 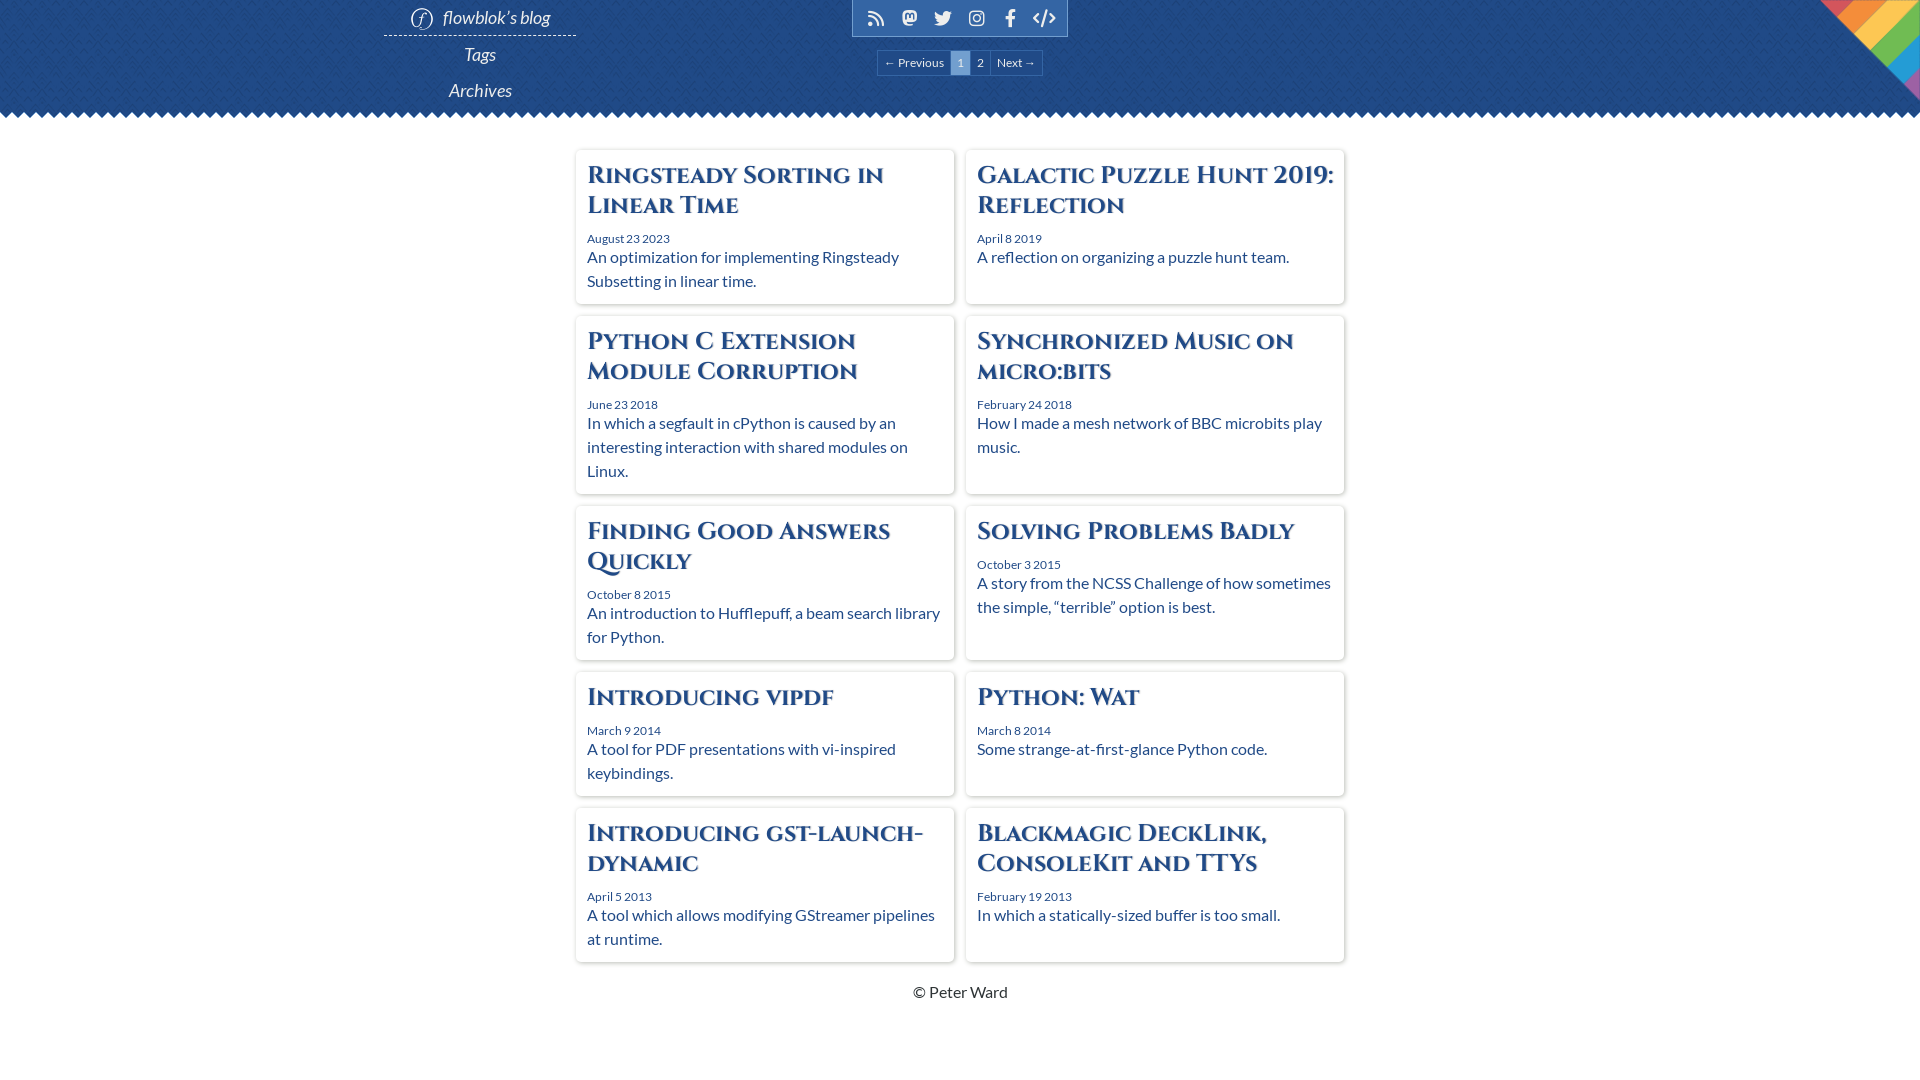 What do you see at coordinates (944, 18) in the screenshot?
I see `twitter` at bounding box center [944, 18].